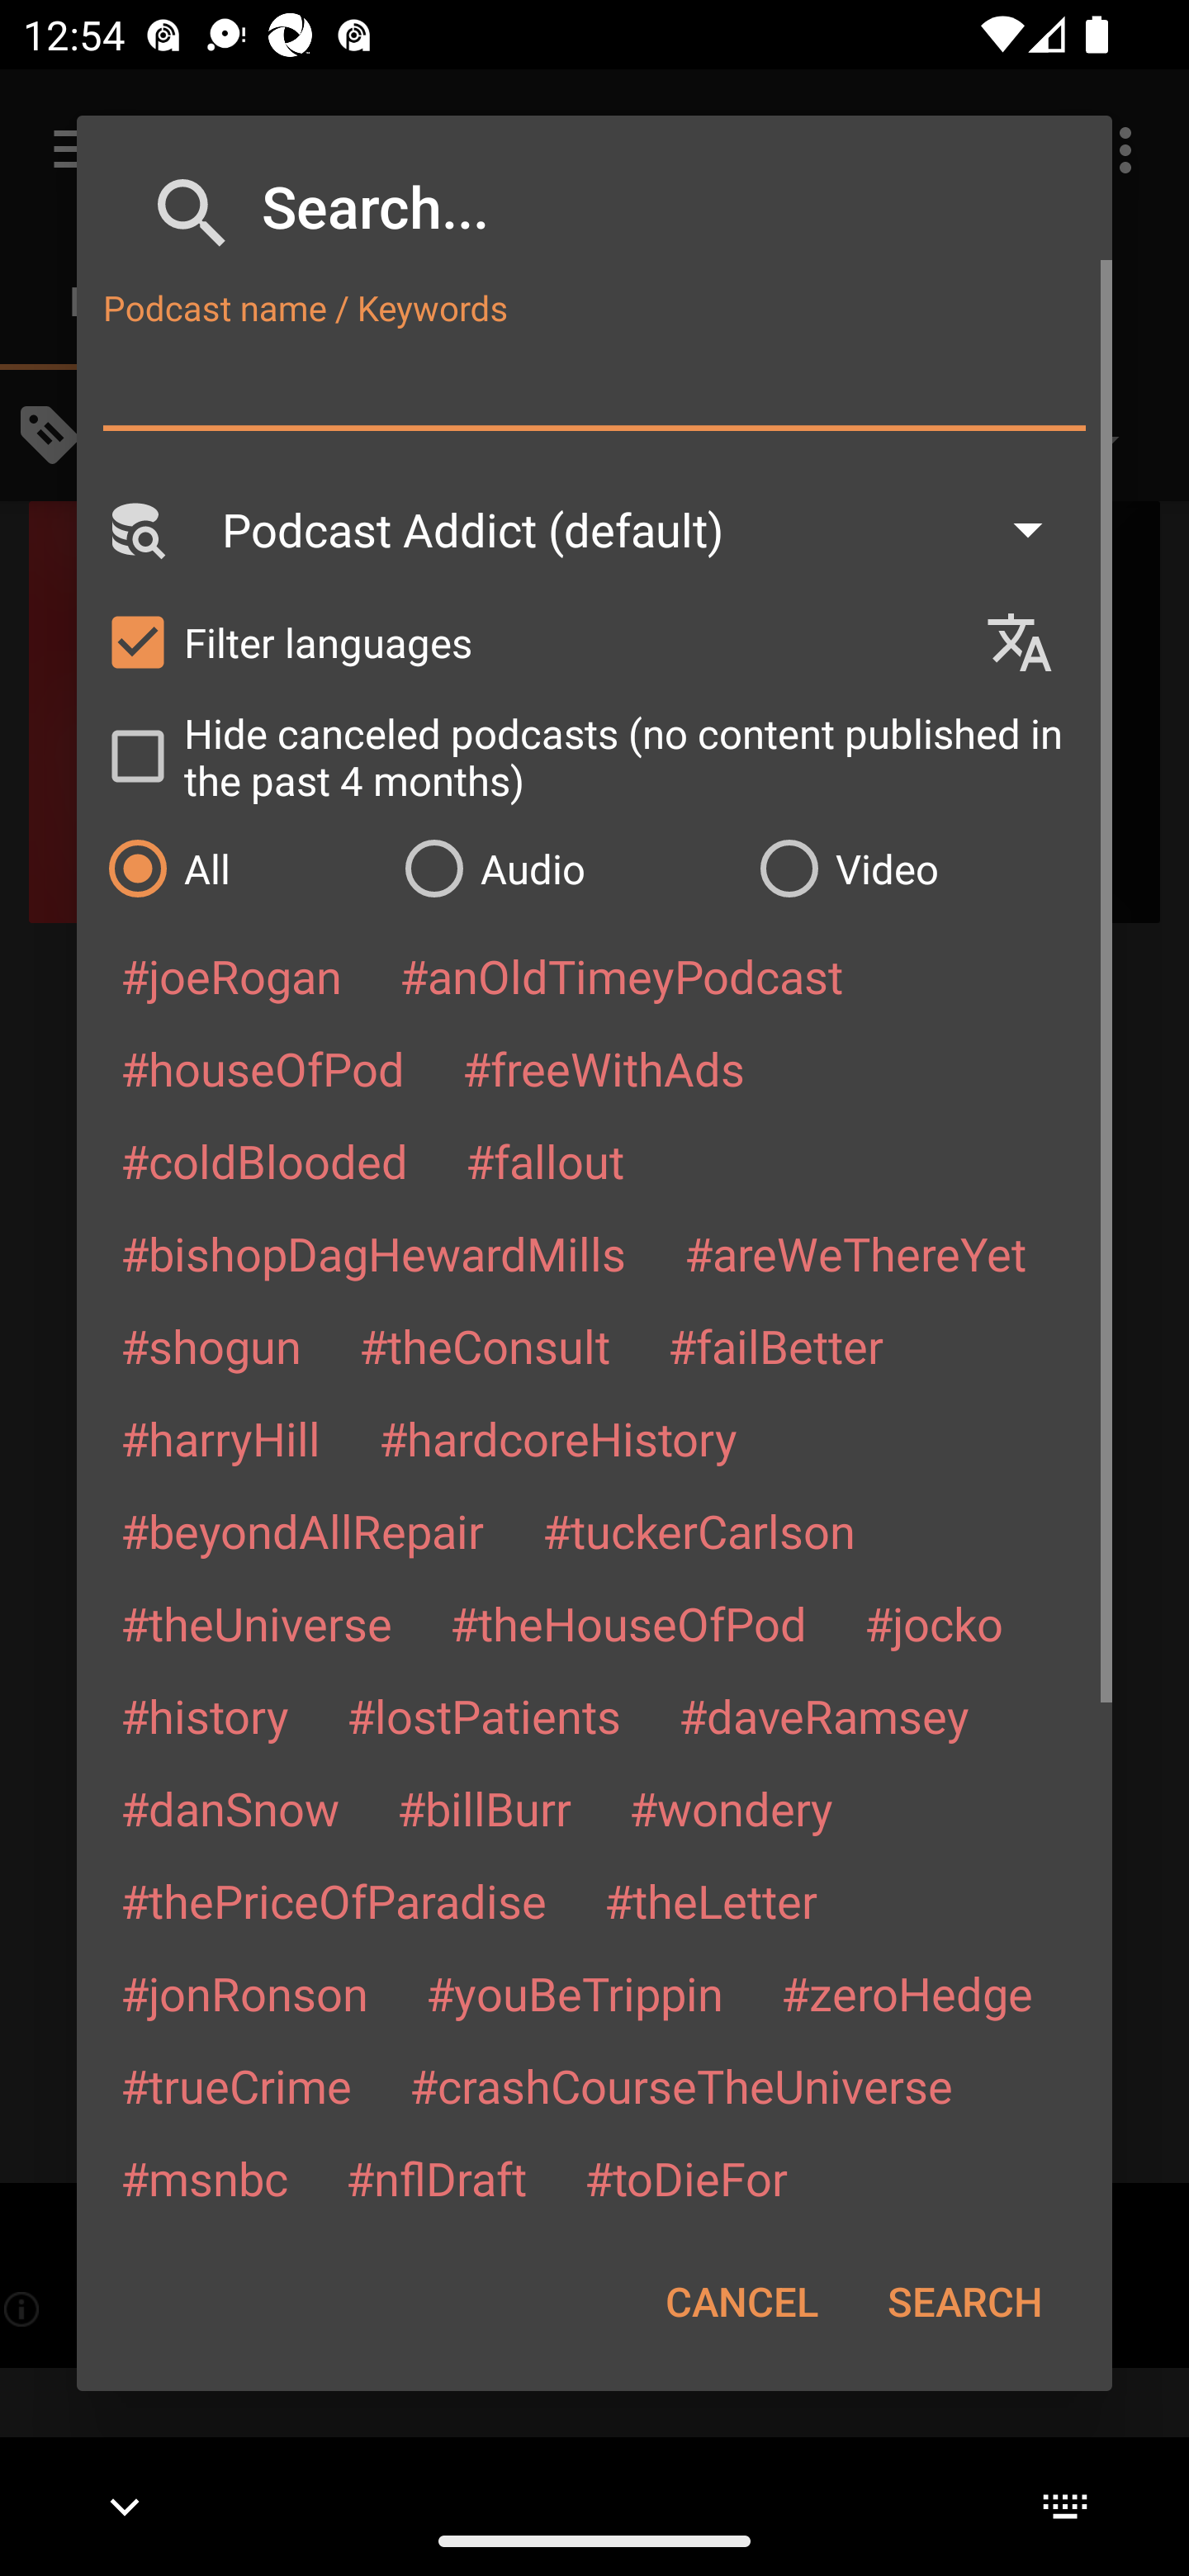 The image size is (1189, 2576). I want to click on #trueCrime, so click(236, 2085).